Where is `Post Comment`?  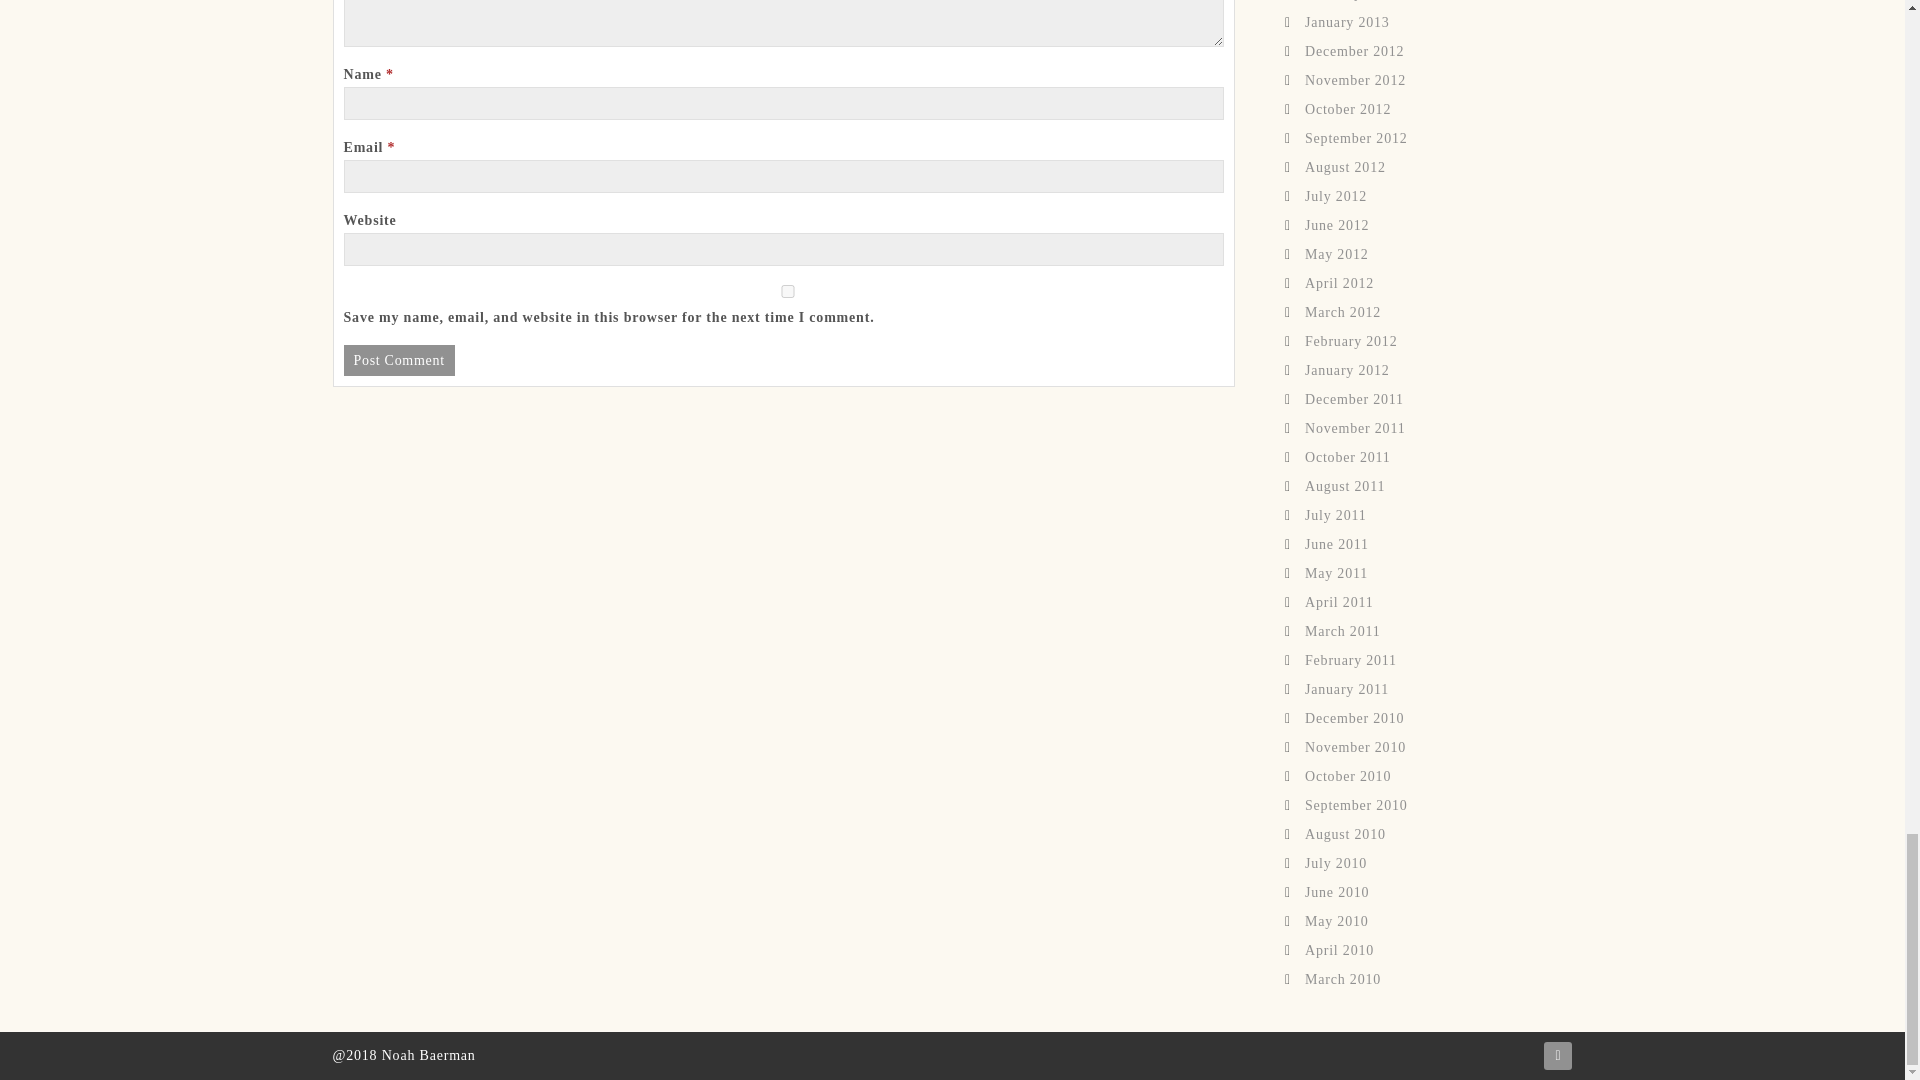 Post Comment is located at coordinates (399, 360).